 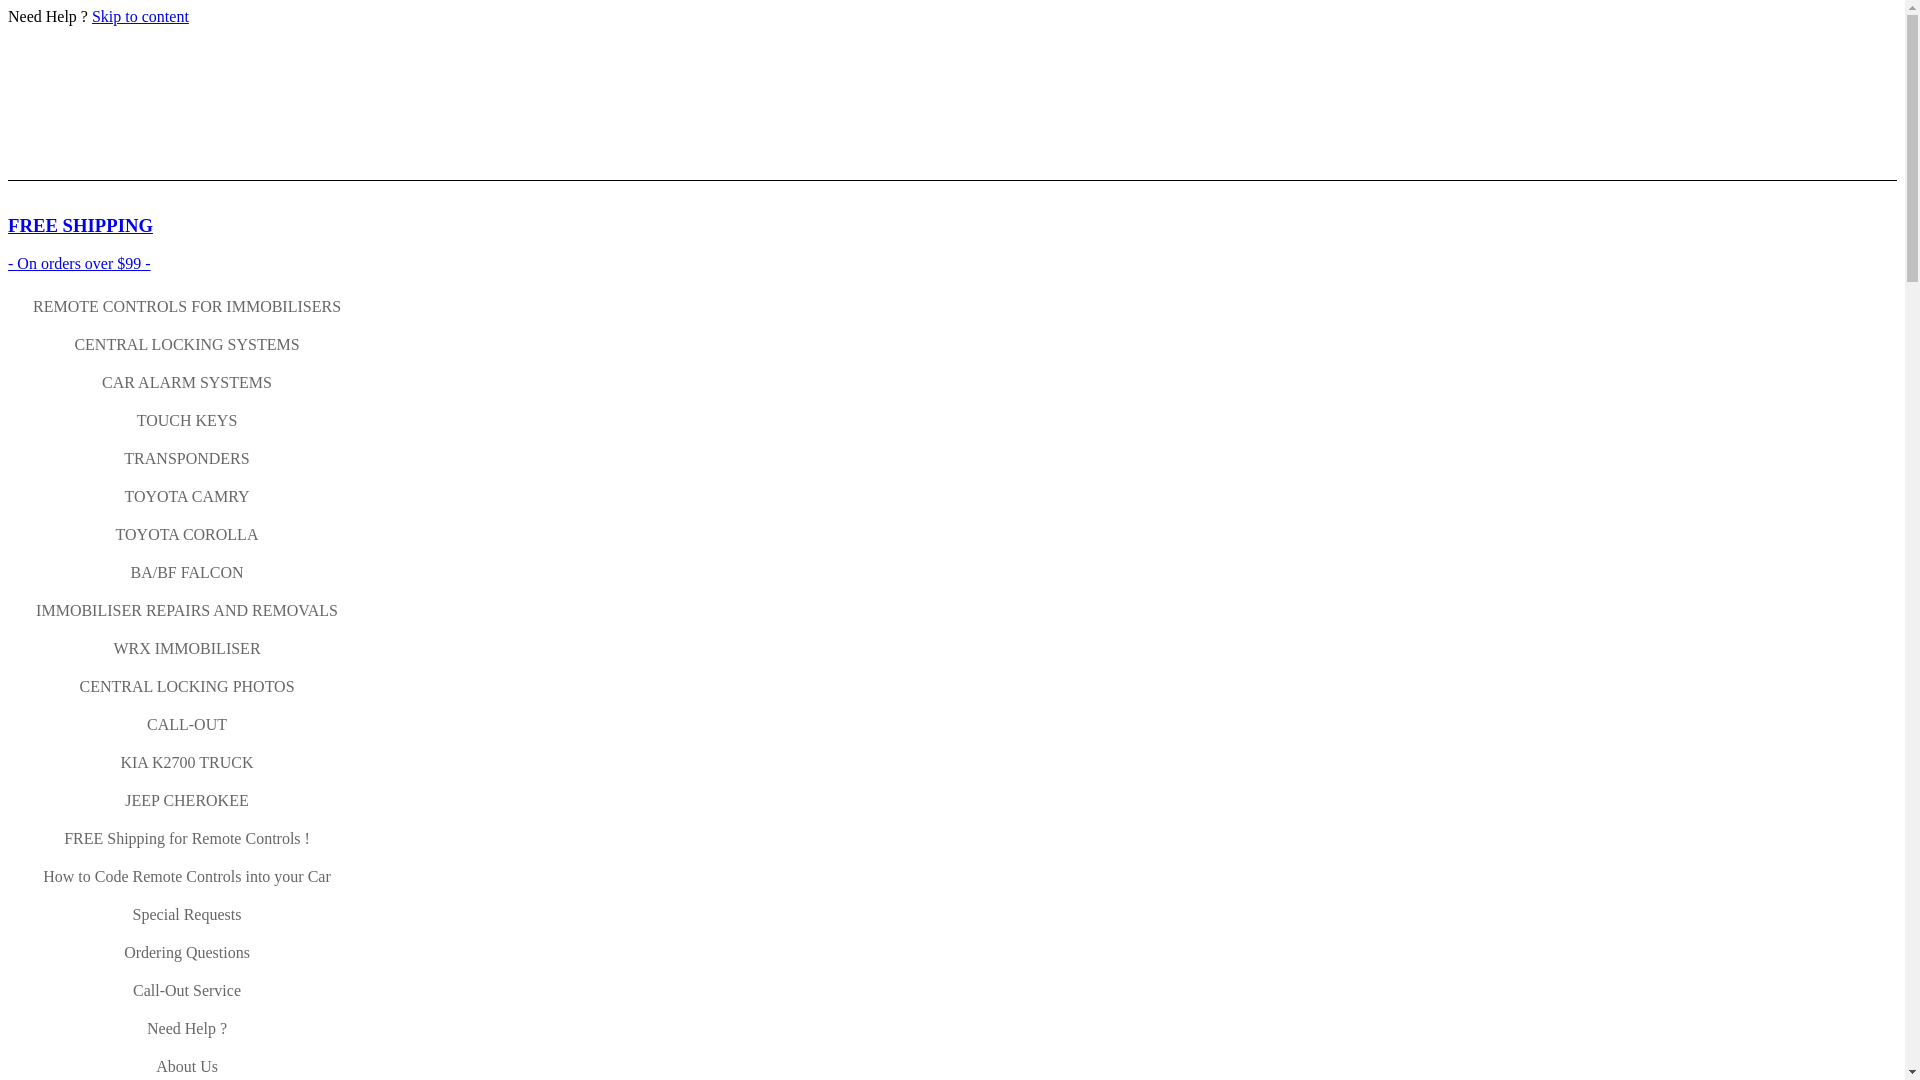 I want to click on KIA K2700 TRUCK, so click(x=187, y=763).